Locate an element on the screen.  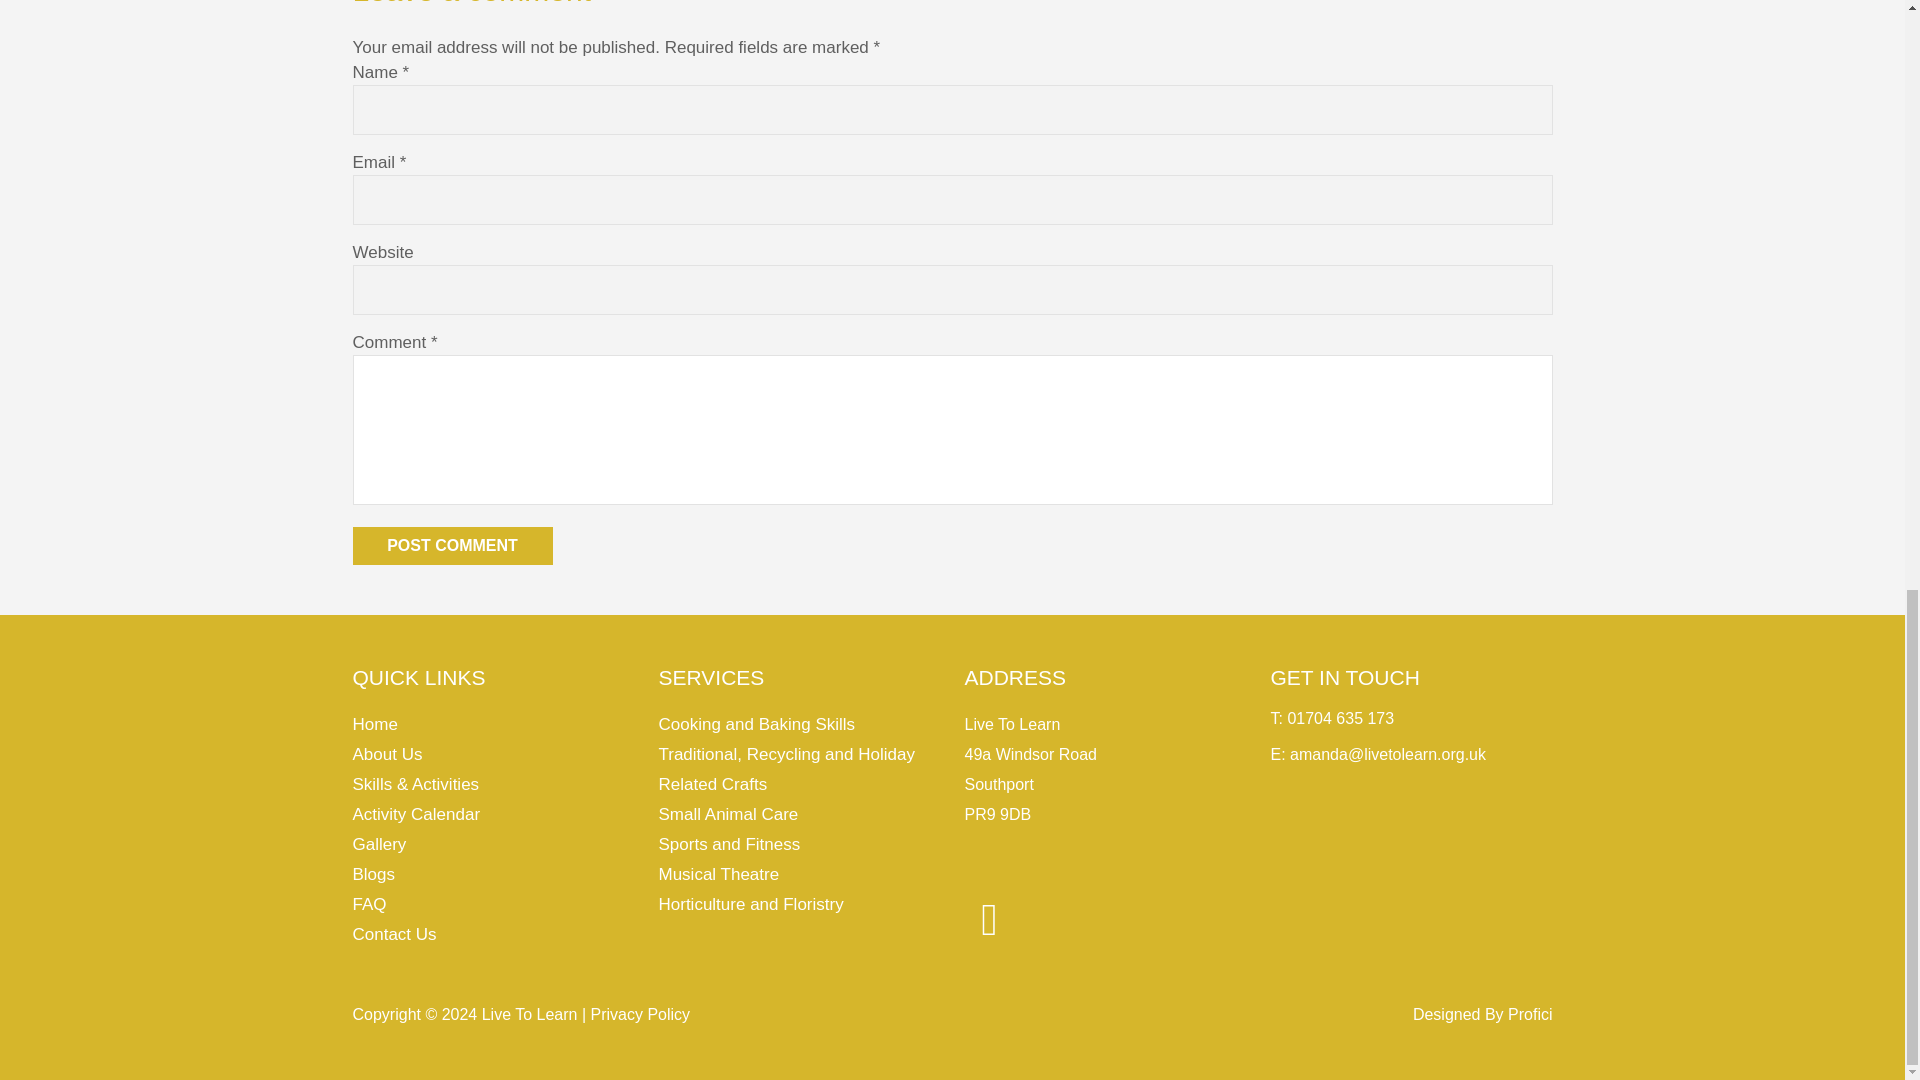
Activity Calendar is located at coordinates (416, 814).